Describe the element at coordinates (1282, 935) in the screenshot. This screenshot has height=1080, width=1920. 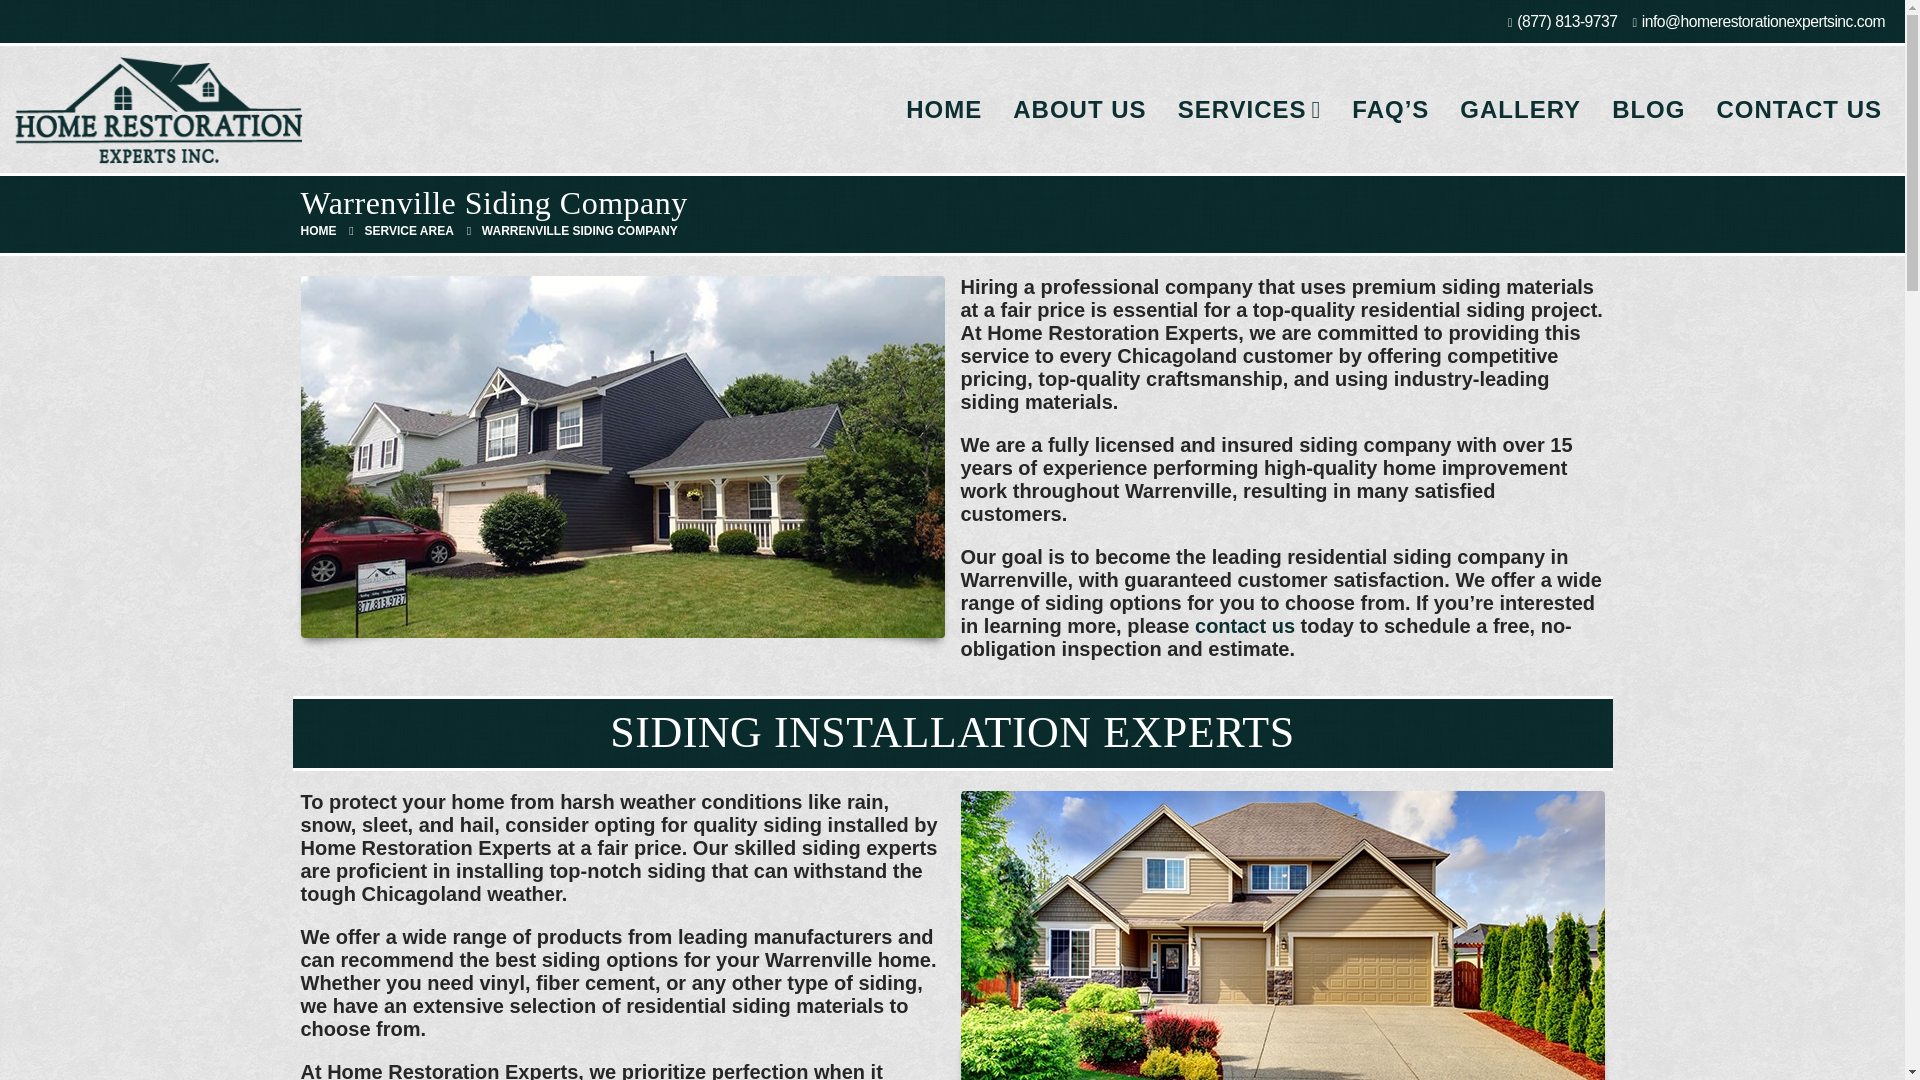
I see `Home Restoration Experts Residential Siding Installation` at that location.